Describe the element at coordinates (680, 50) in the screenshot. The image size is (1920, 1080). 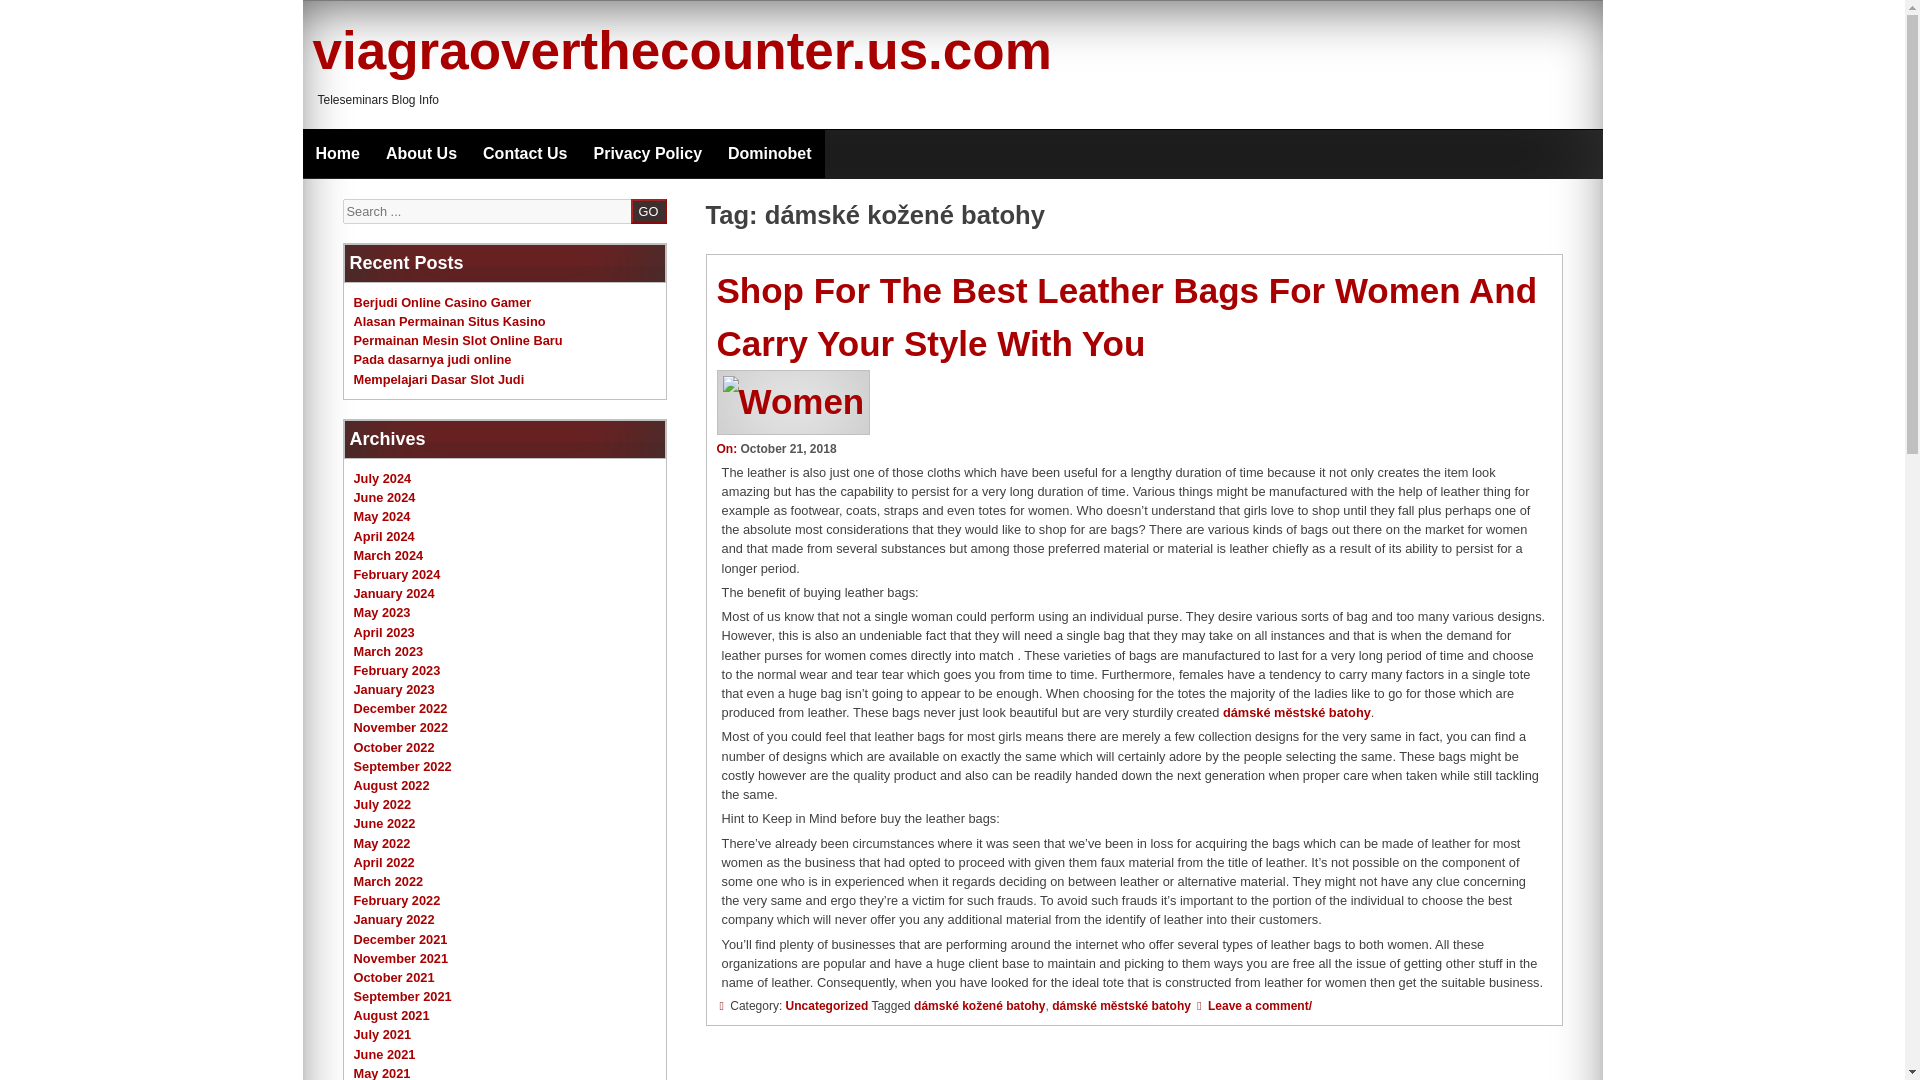
I see `viagraoverthecounter.us.com` at that location.